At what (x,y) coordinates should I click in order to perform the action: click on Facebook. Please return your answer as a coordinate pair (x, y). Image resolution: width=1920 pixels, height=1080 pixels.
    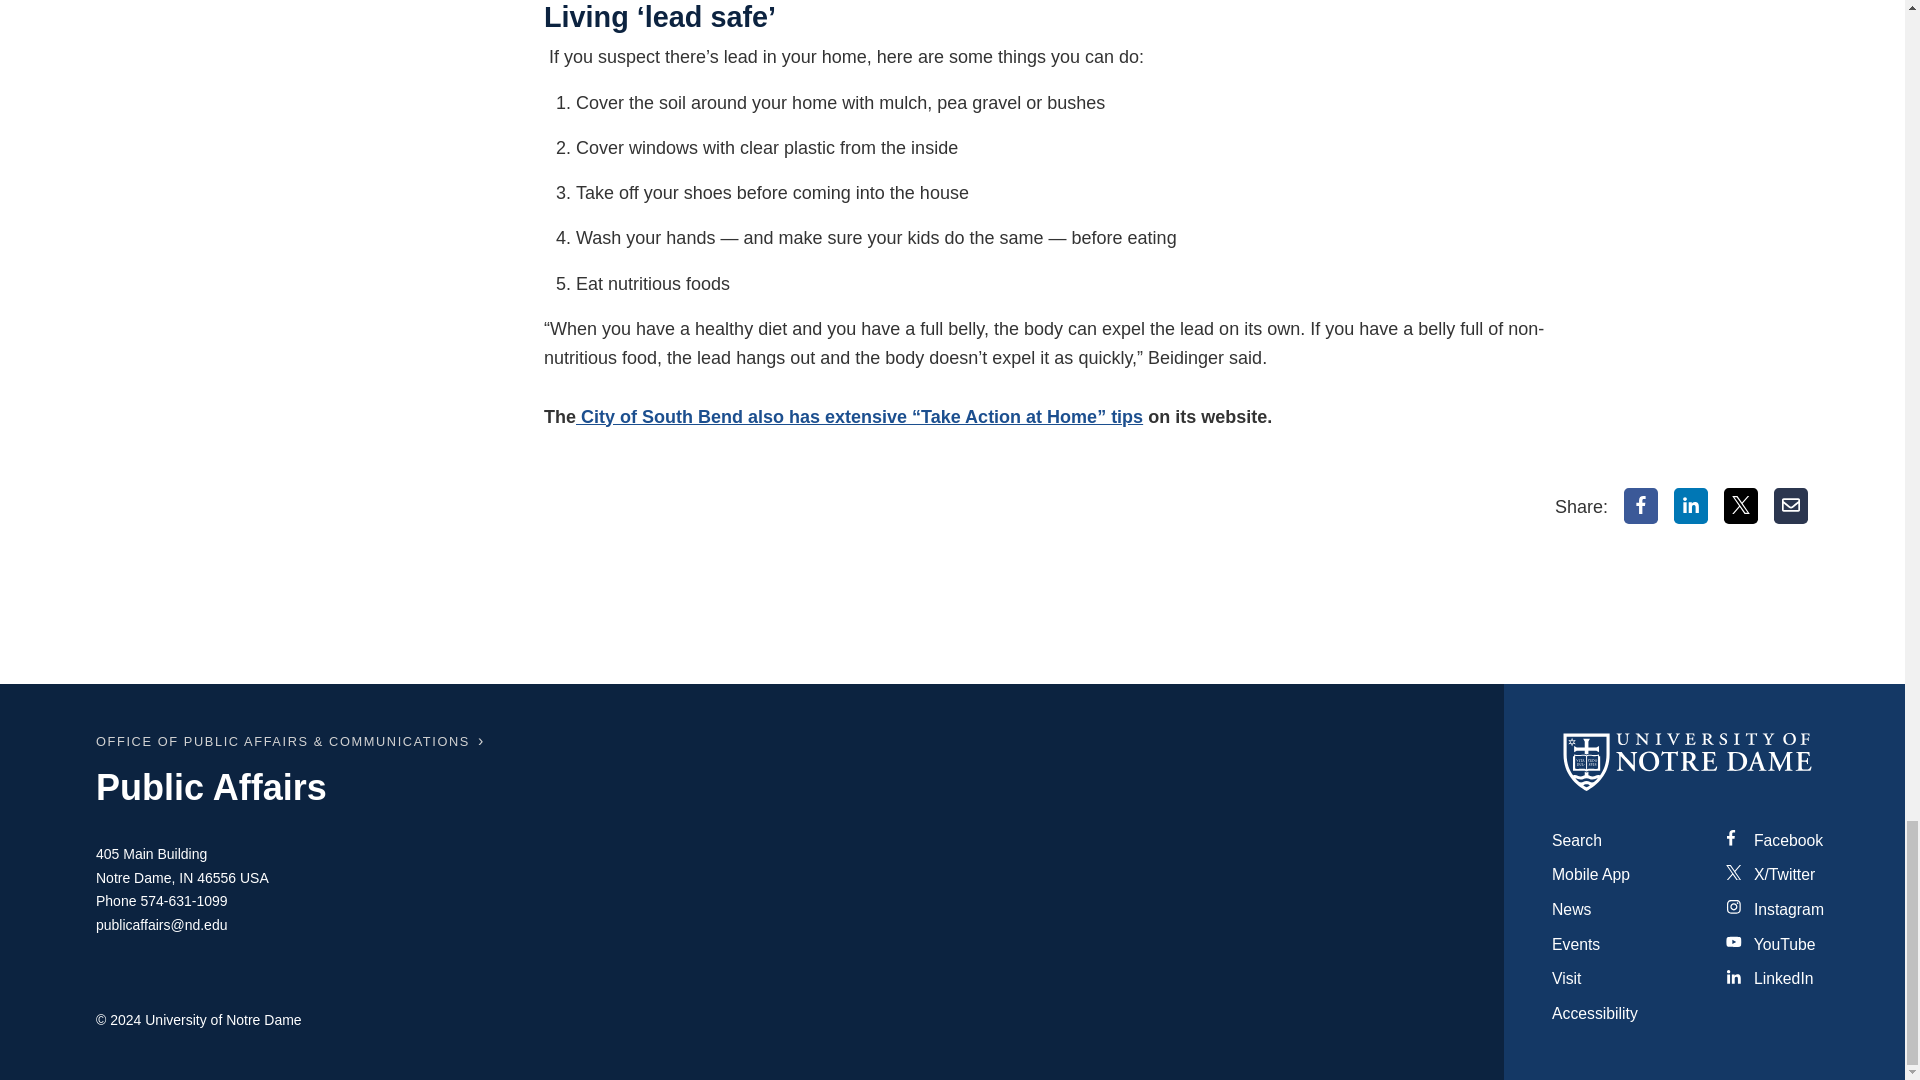
    Looking at the image, I should click on (1641, 506).